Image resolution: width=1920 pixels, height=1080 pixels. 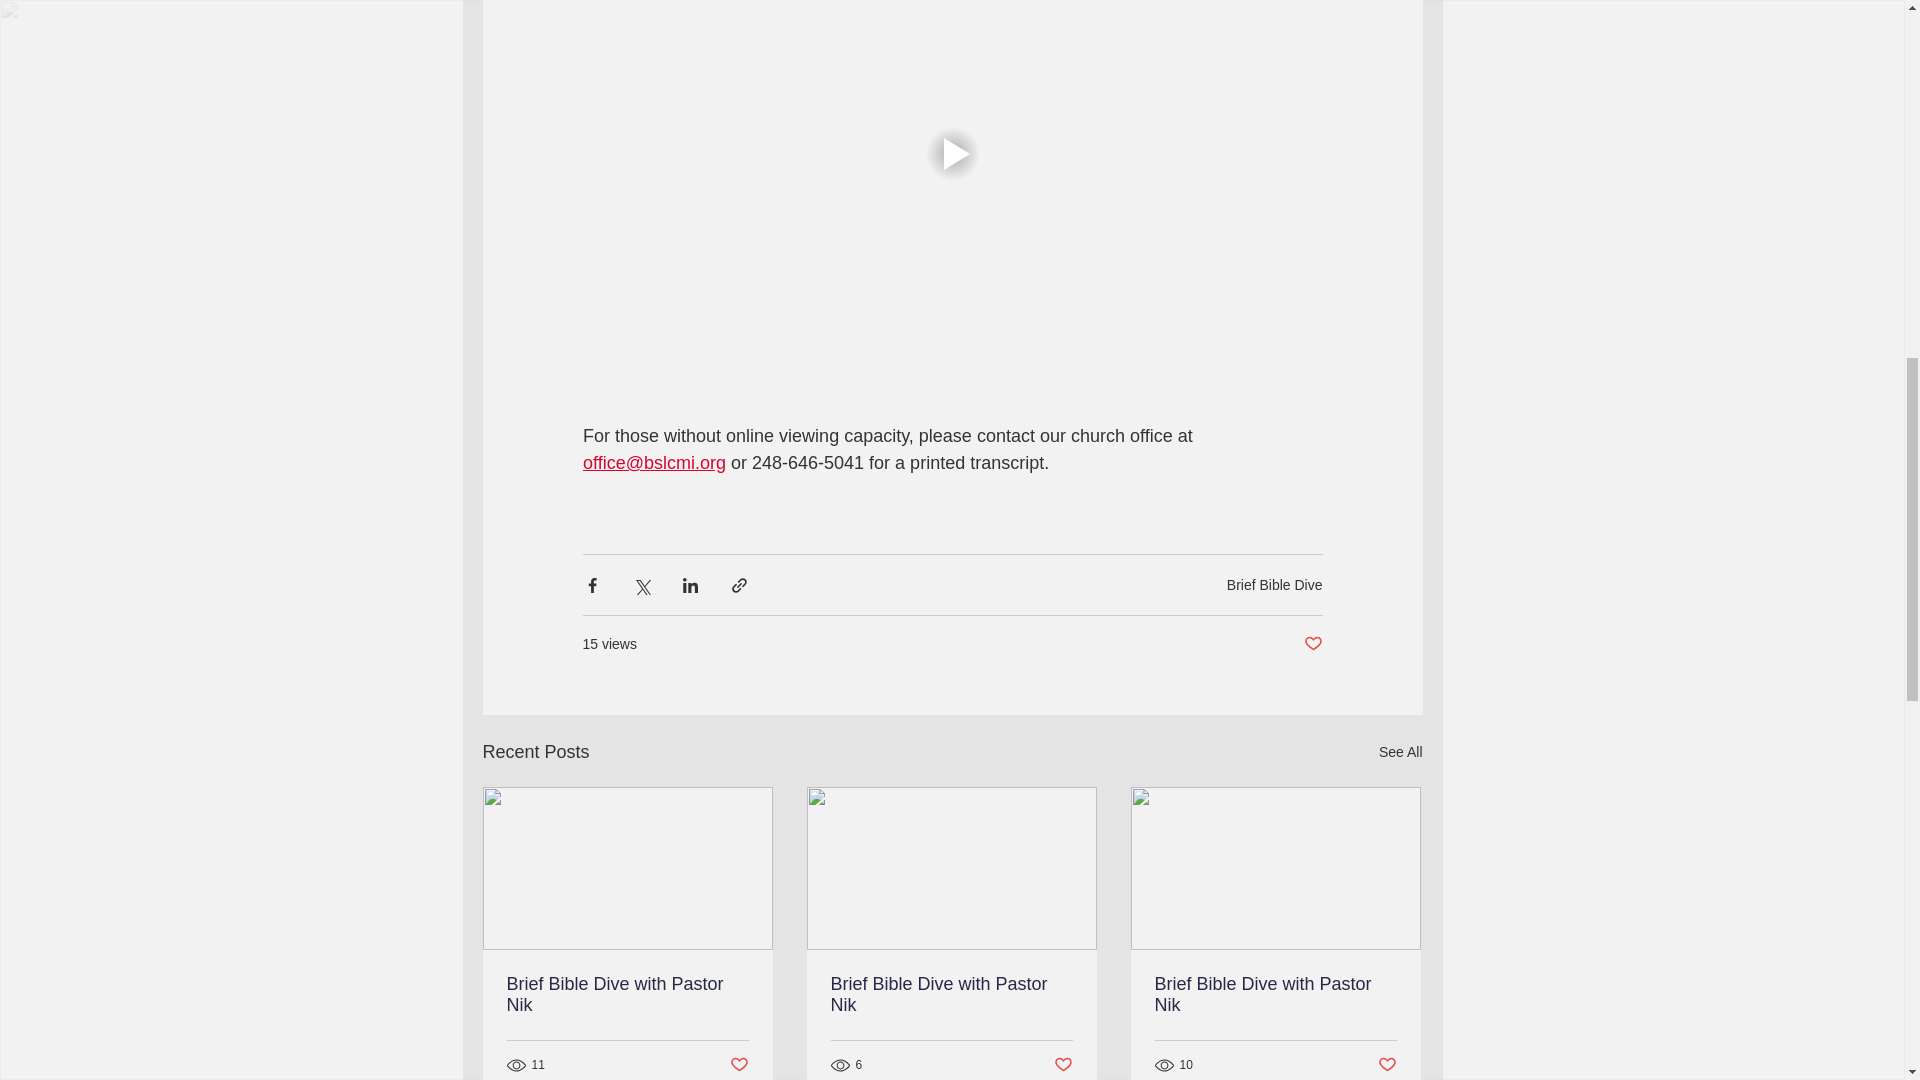 What do you see at coordinates (1400, 752) in the screenshot?
I see `See All` at bounding box center [1400, 752].